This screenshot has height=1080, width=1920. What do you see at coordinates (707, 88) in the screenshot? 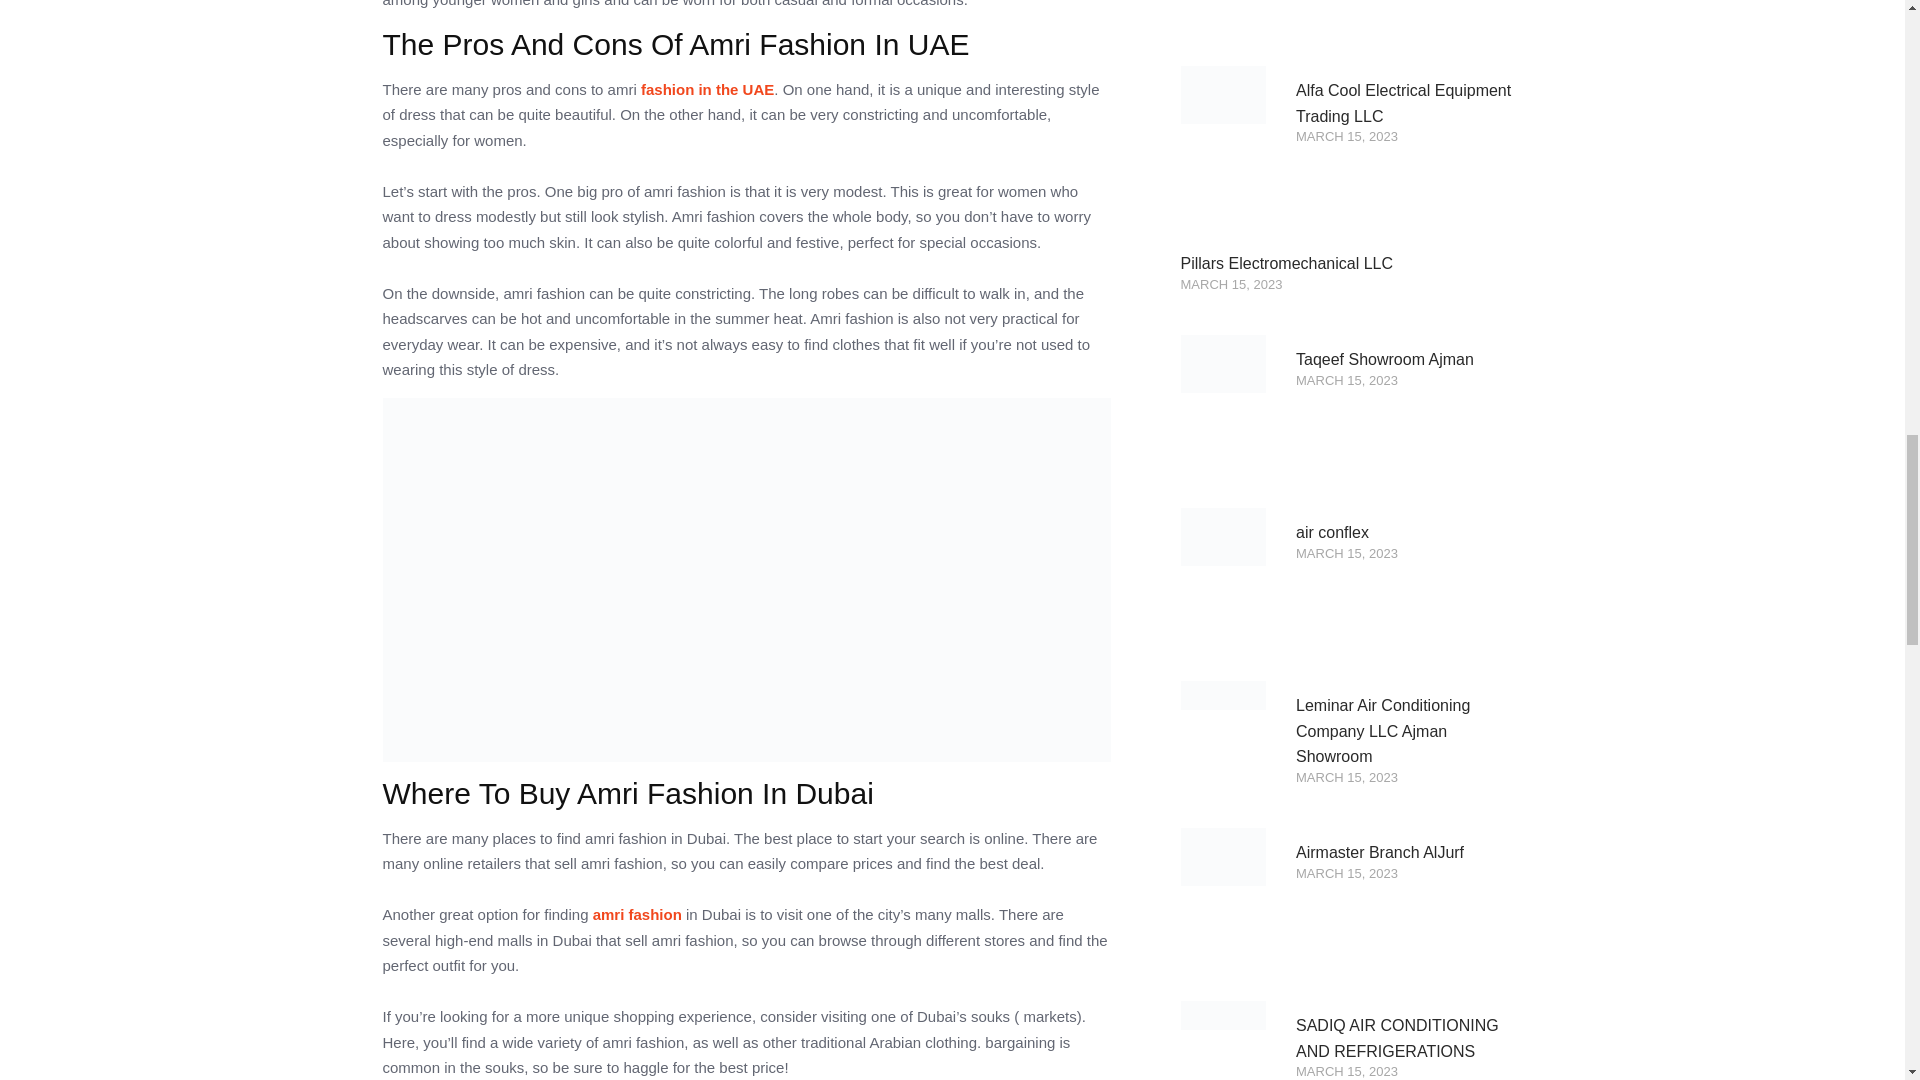
I see `fashion in the UAE` at bounding box center [707, 88].